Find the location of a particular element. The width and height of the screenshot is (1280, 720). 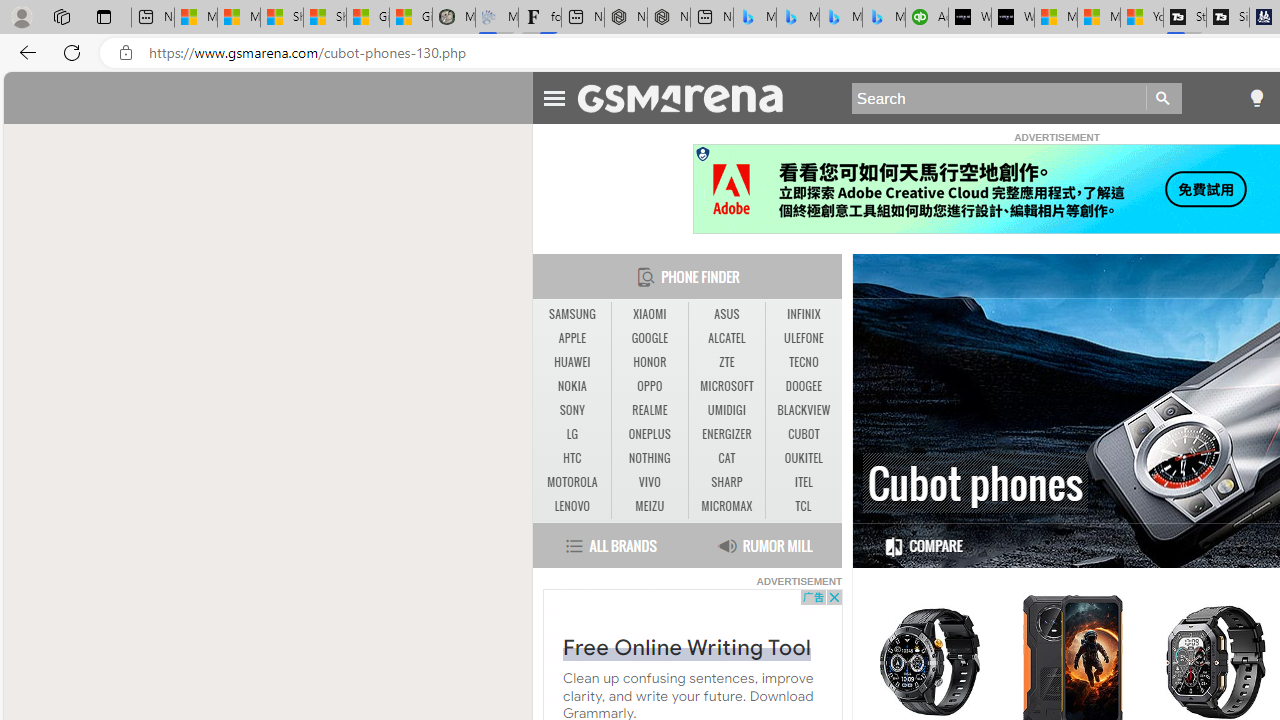

MEIZU is located at coordinates (649, 506).